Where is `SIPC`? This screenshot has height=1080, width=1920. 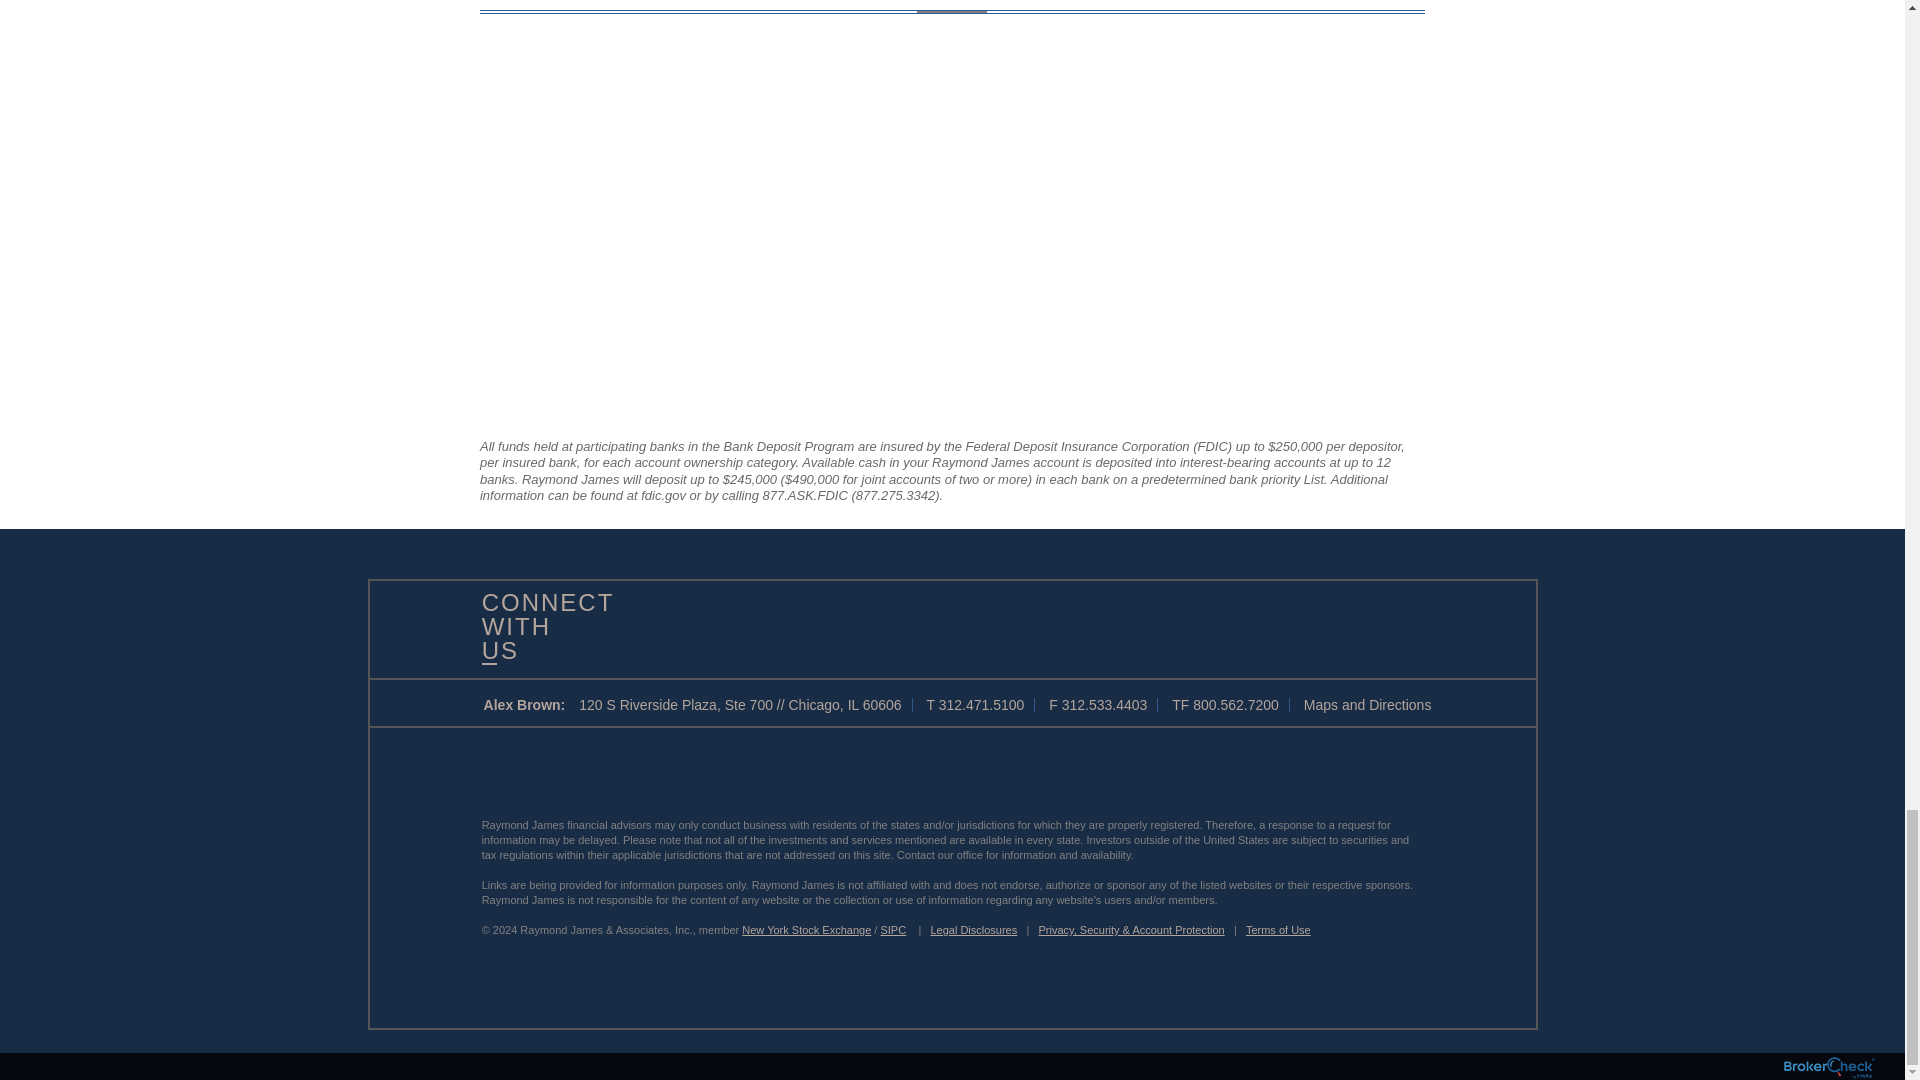
SIPC is located at coordinates (892, 930).